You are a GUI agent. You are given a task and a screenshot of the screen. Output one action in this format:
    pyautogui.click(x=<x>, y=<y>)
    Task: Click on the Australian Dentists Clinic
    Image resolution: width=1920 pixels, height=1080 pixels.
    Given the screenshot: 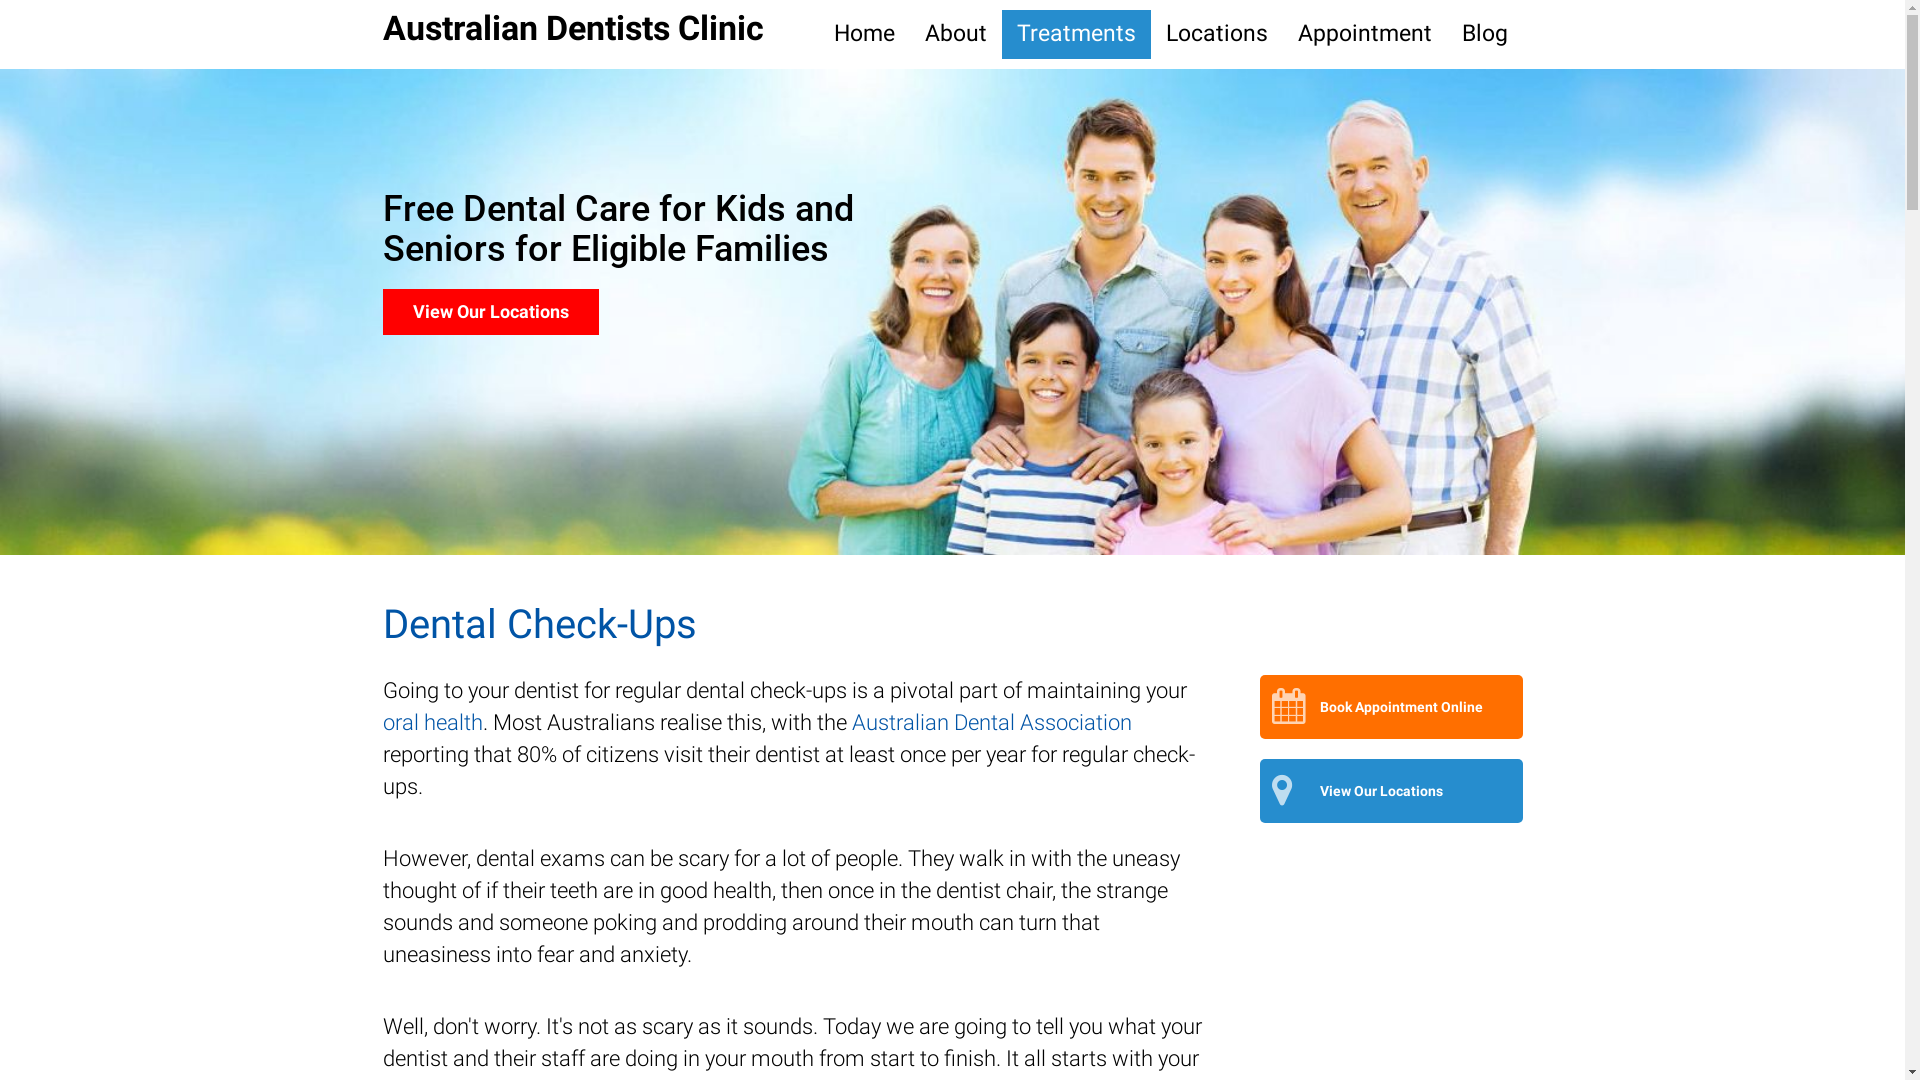 What is the action you would take?
    pyautogui.click(x=572, y=28)
    